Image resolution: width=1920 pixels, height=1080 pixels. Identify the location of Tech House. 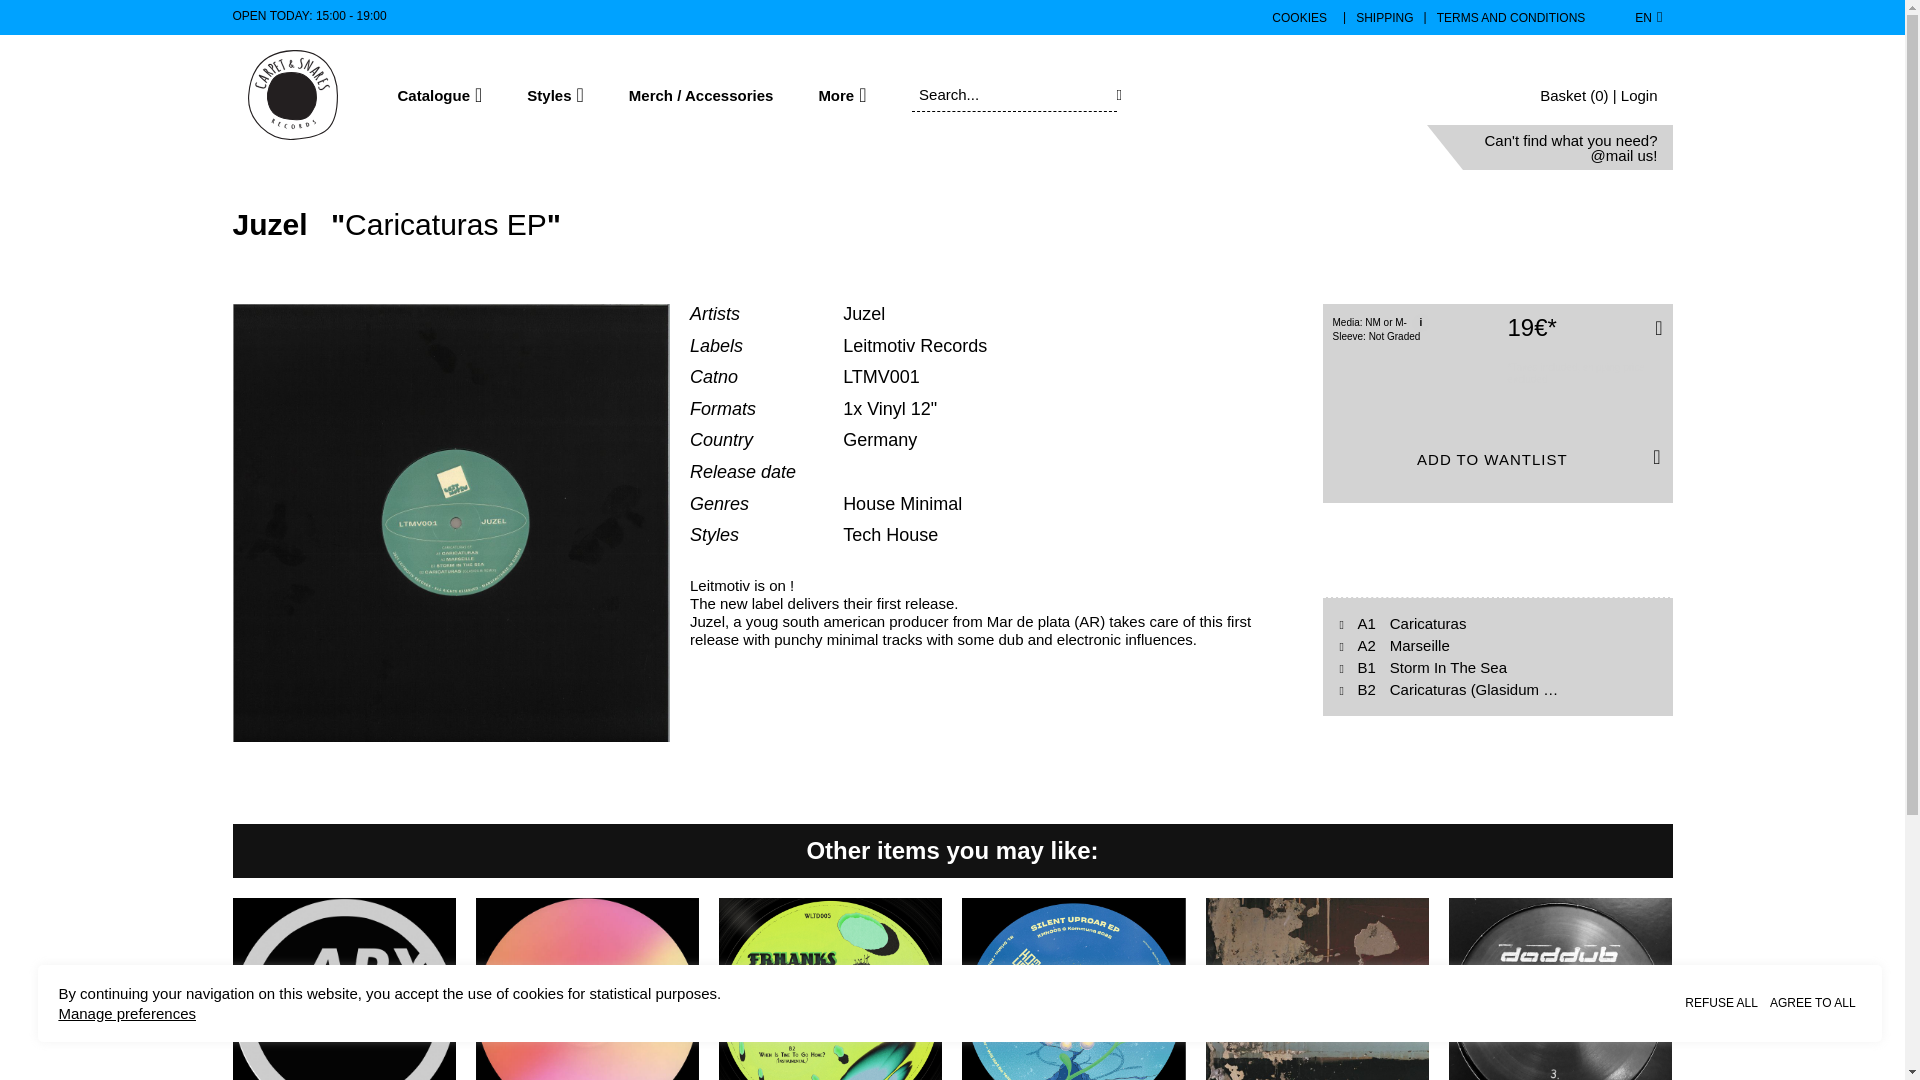
(890, 534).